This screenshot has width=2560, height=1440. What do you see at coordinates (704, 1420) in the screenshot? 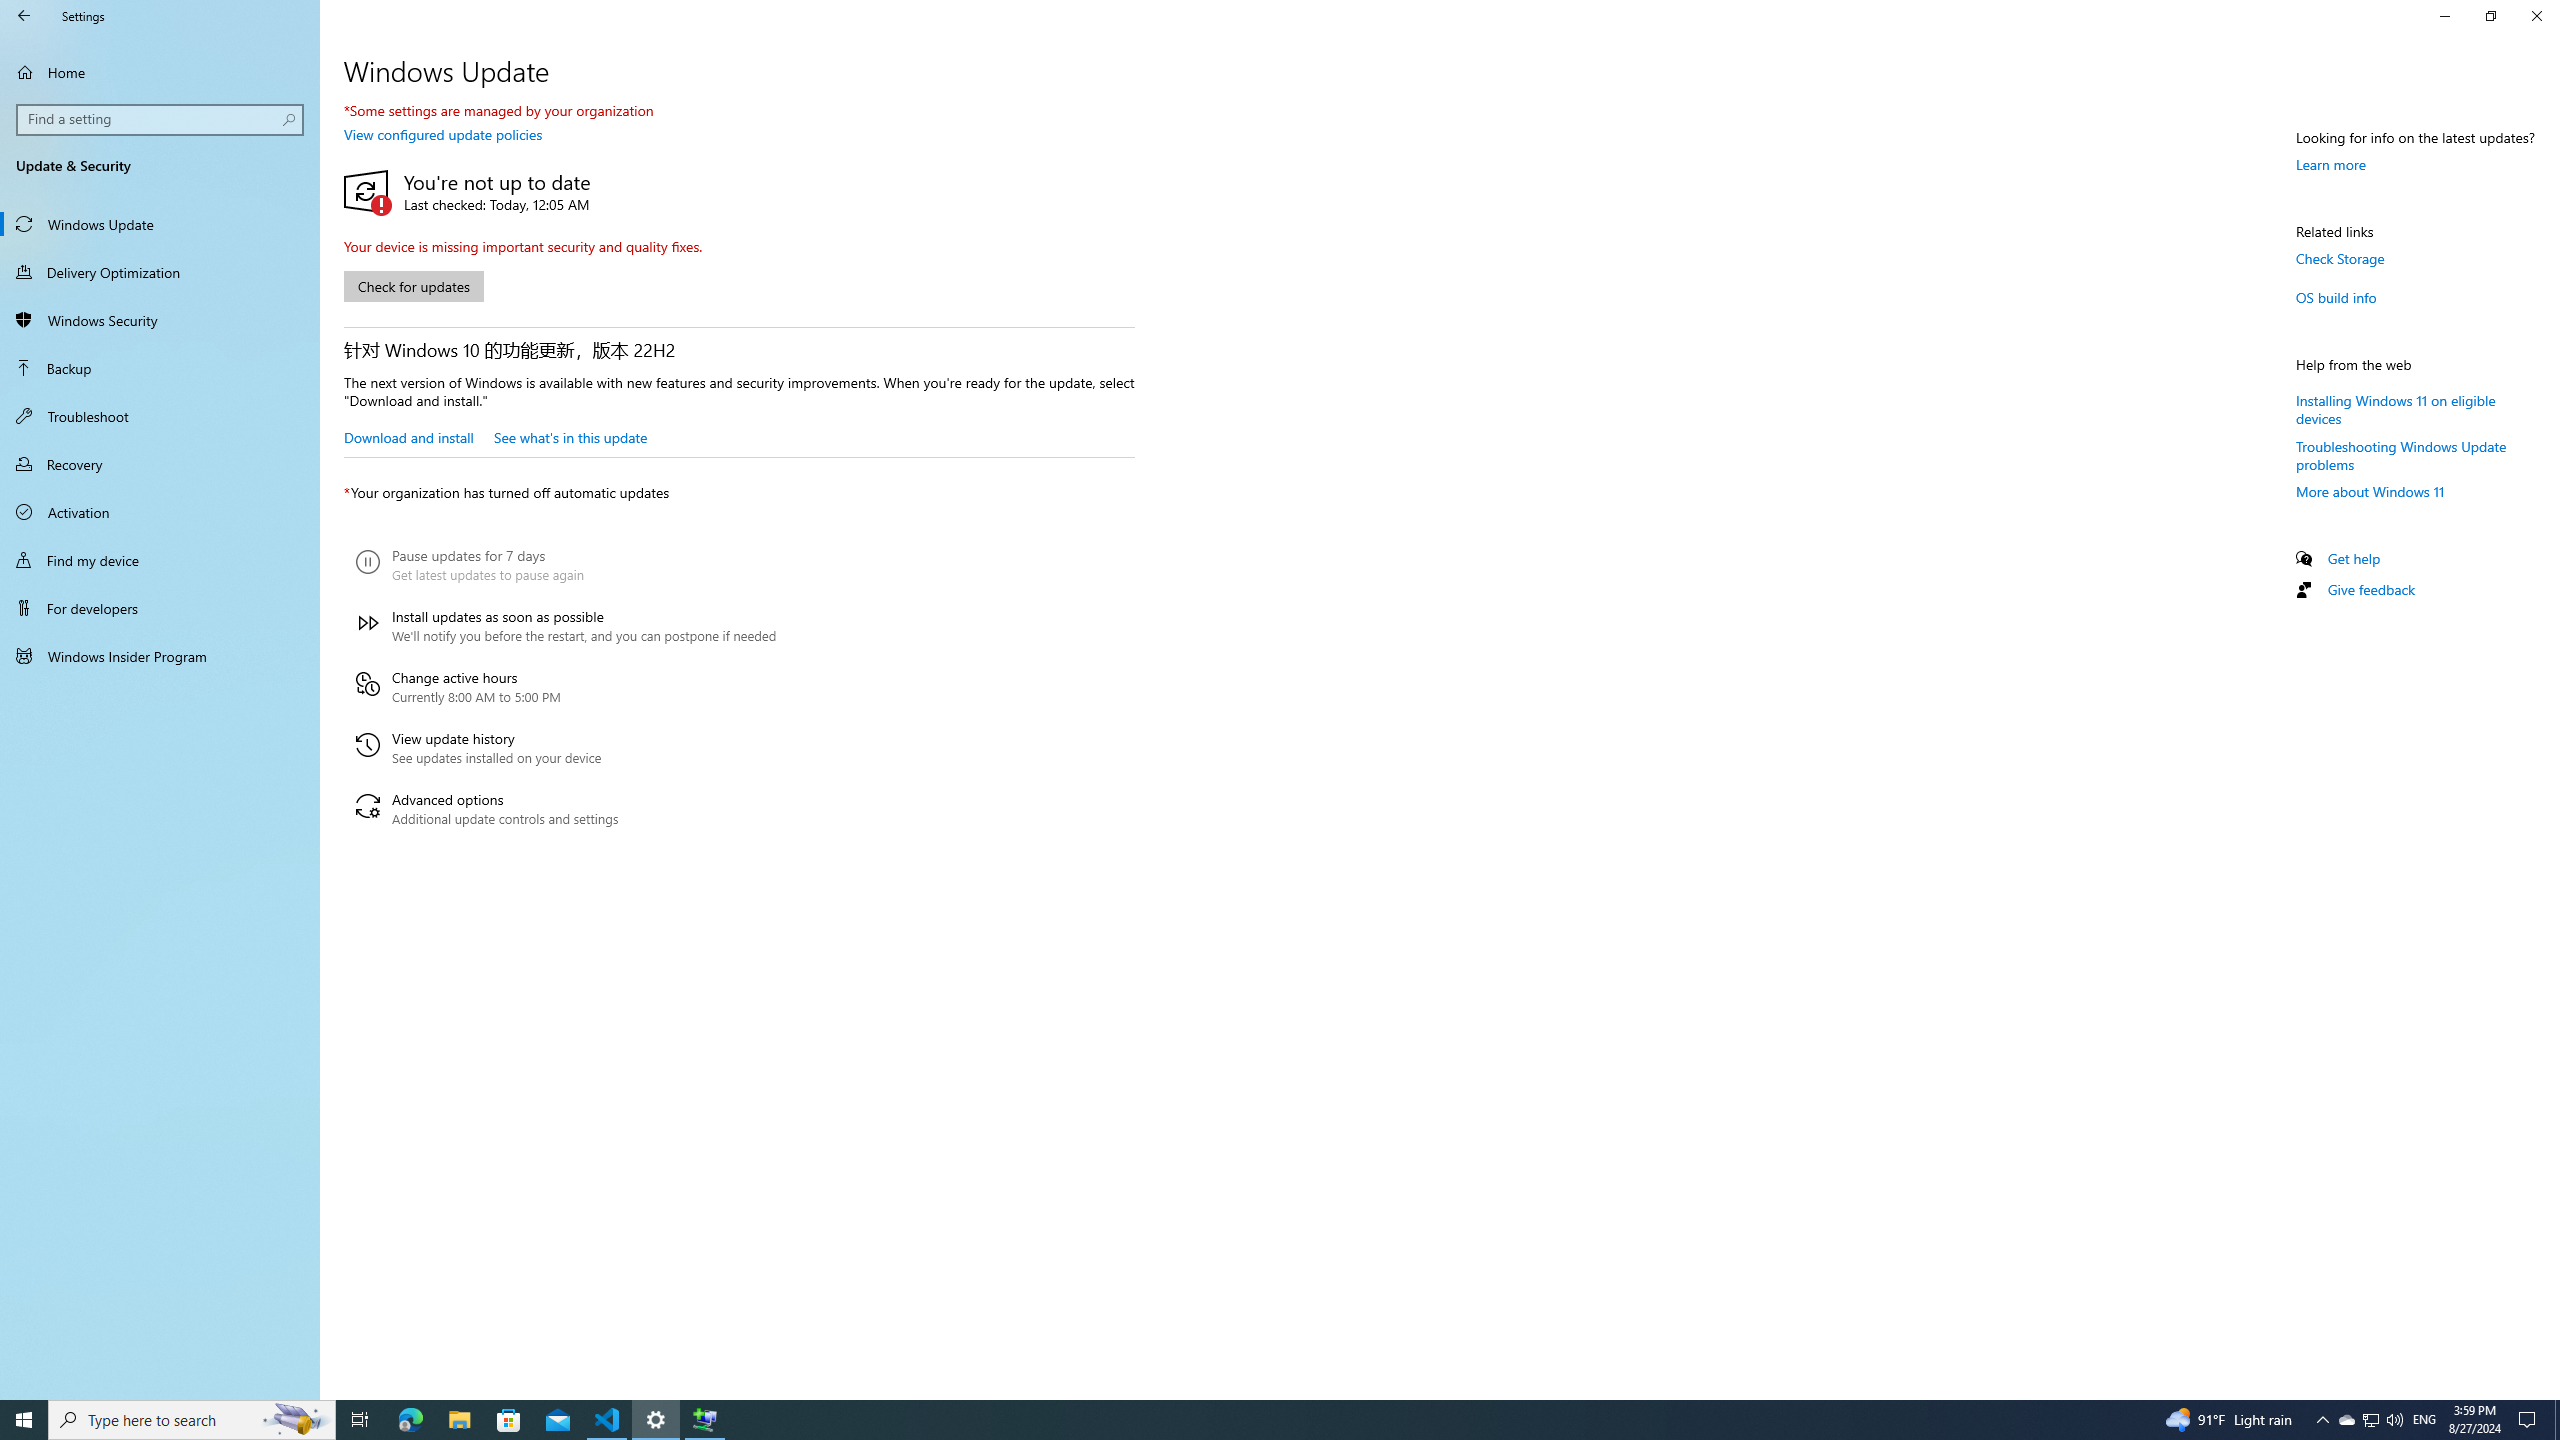
I see `Extensible Wizards Host Process - 1 running window` at bounding box center [704, 1420].